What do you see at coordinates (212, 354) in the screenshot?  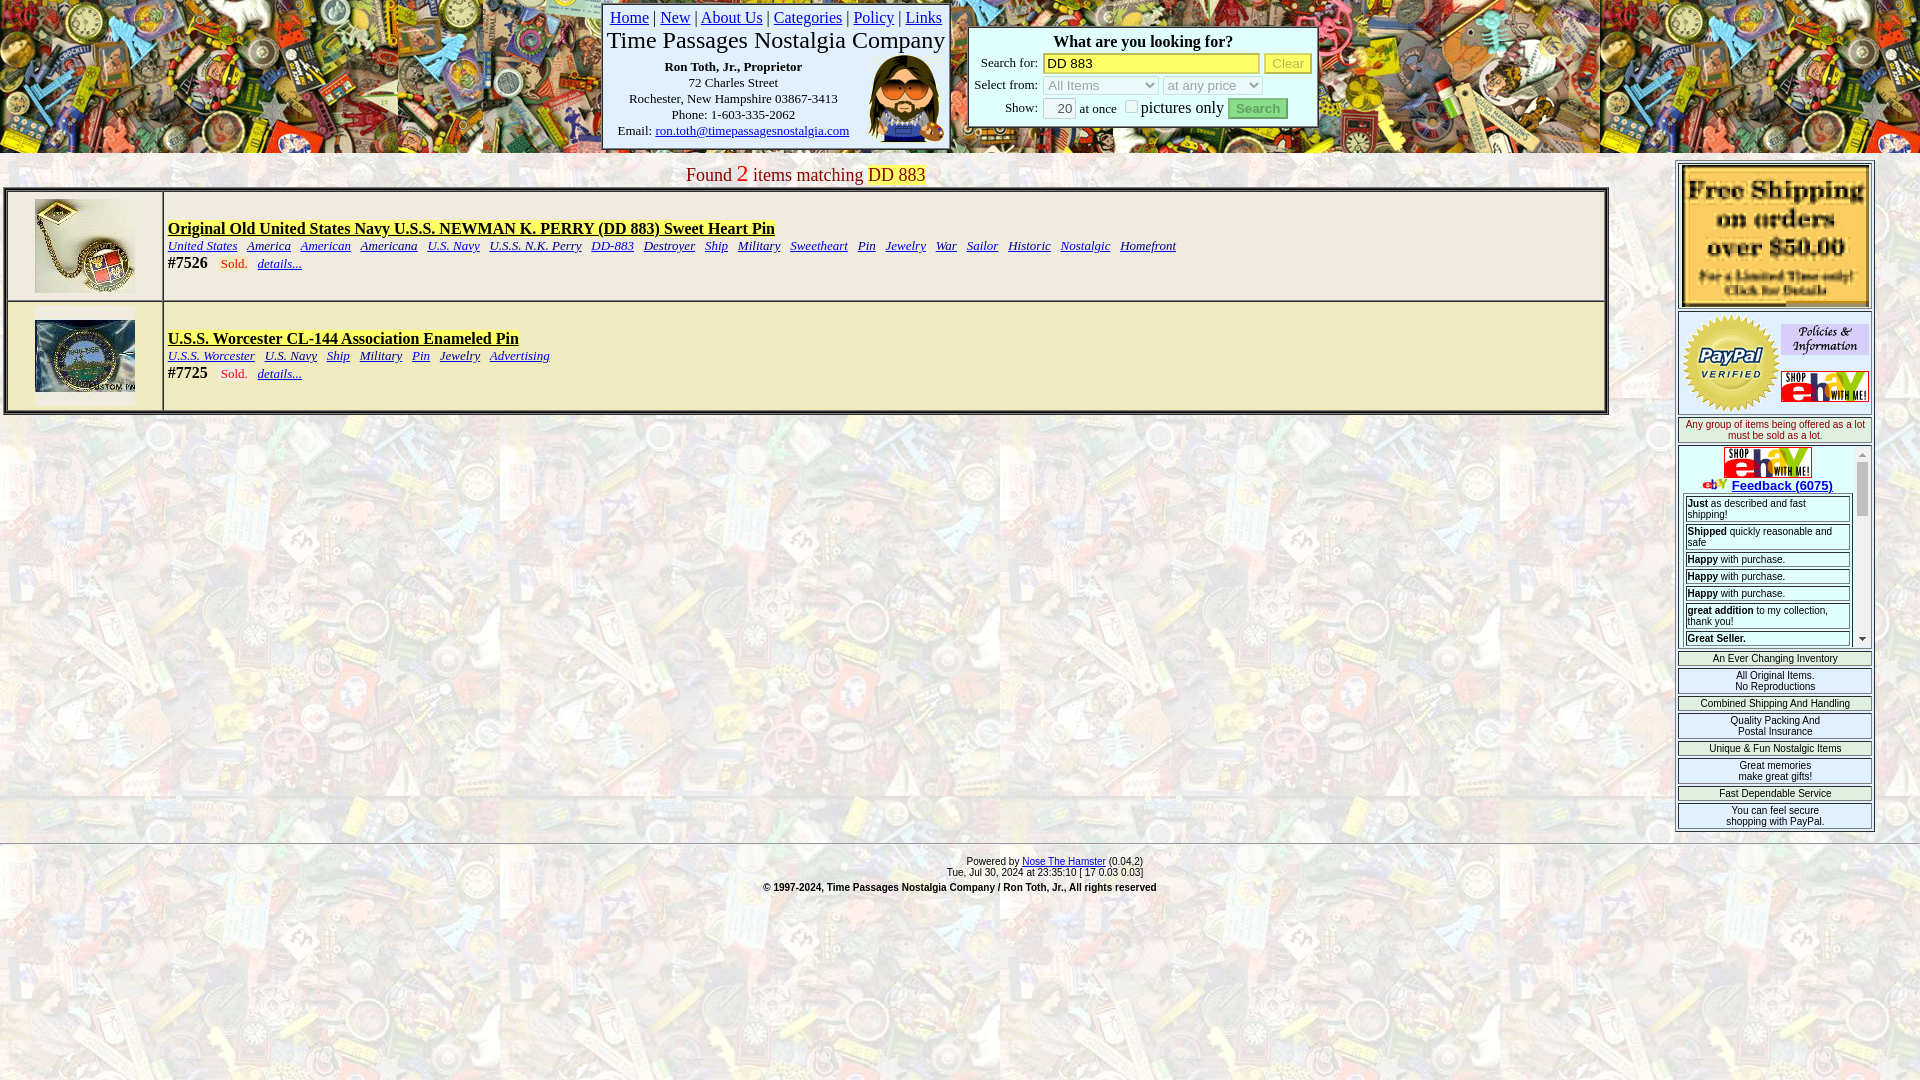 I see `U.S.S. Worcester` at bounding box center [212, 354].